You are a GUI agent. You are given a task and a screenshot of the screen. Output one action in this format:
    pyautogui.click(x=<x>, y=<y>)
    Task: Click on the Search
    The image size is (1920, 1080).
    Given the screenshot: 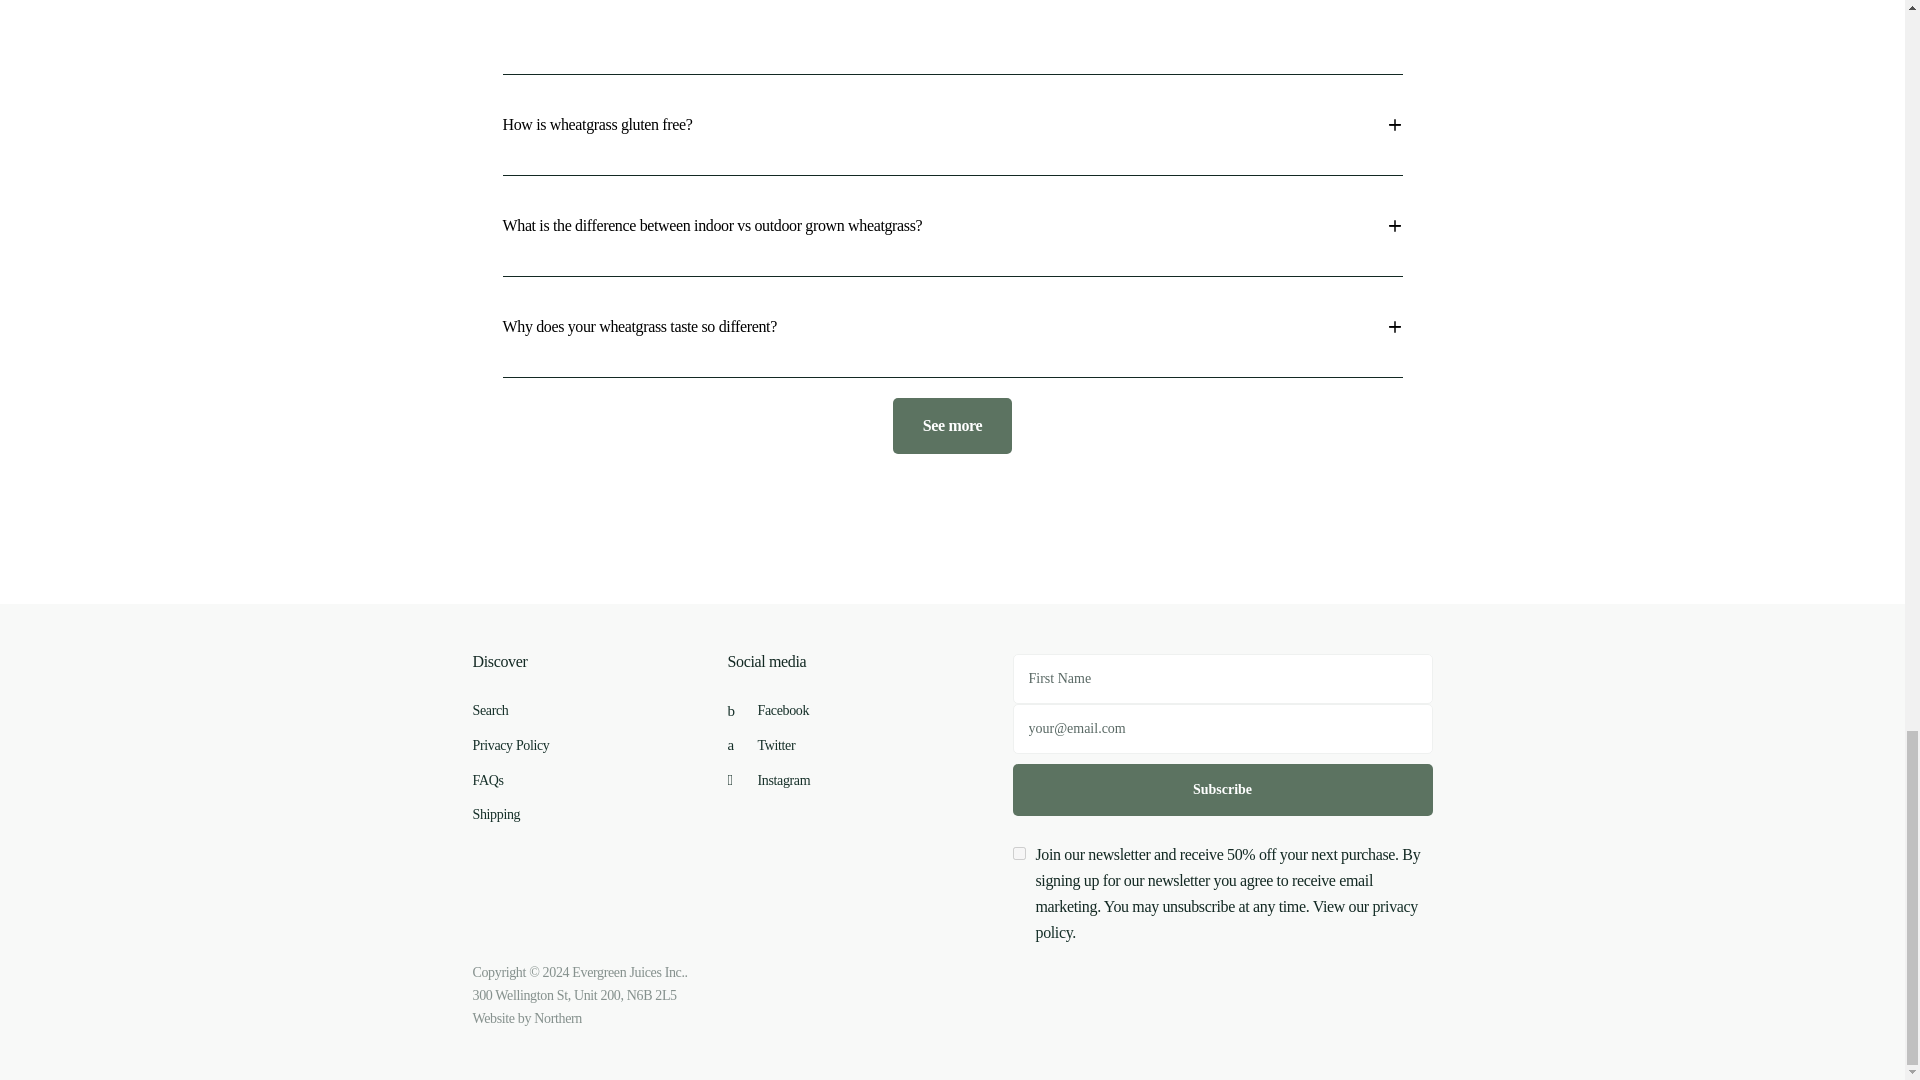 What is the action you would take?
    pyautogui.click(x=490, y=710)
    